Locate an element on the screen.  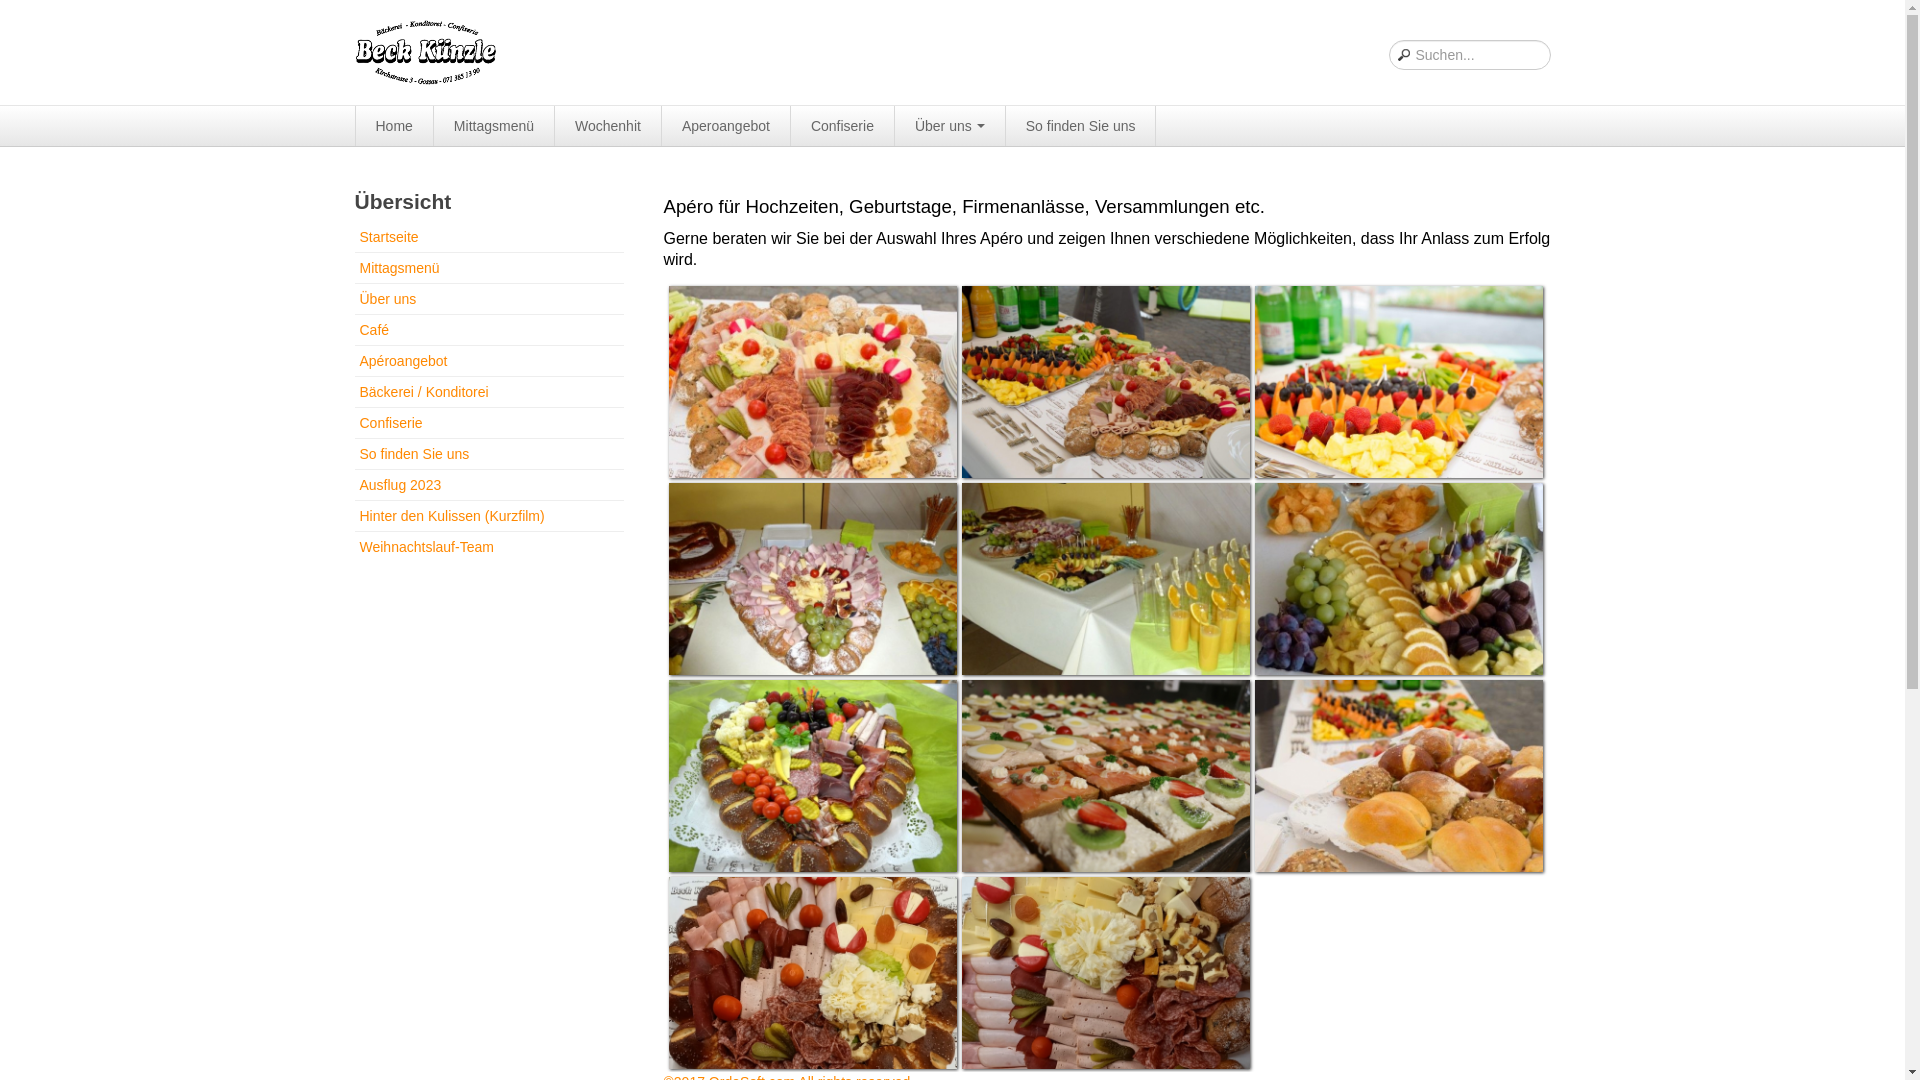
Wochenhit is located at coordinates (608, 126).